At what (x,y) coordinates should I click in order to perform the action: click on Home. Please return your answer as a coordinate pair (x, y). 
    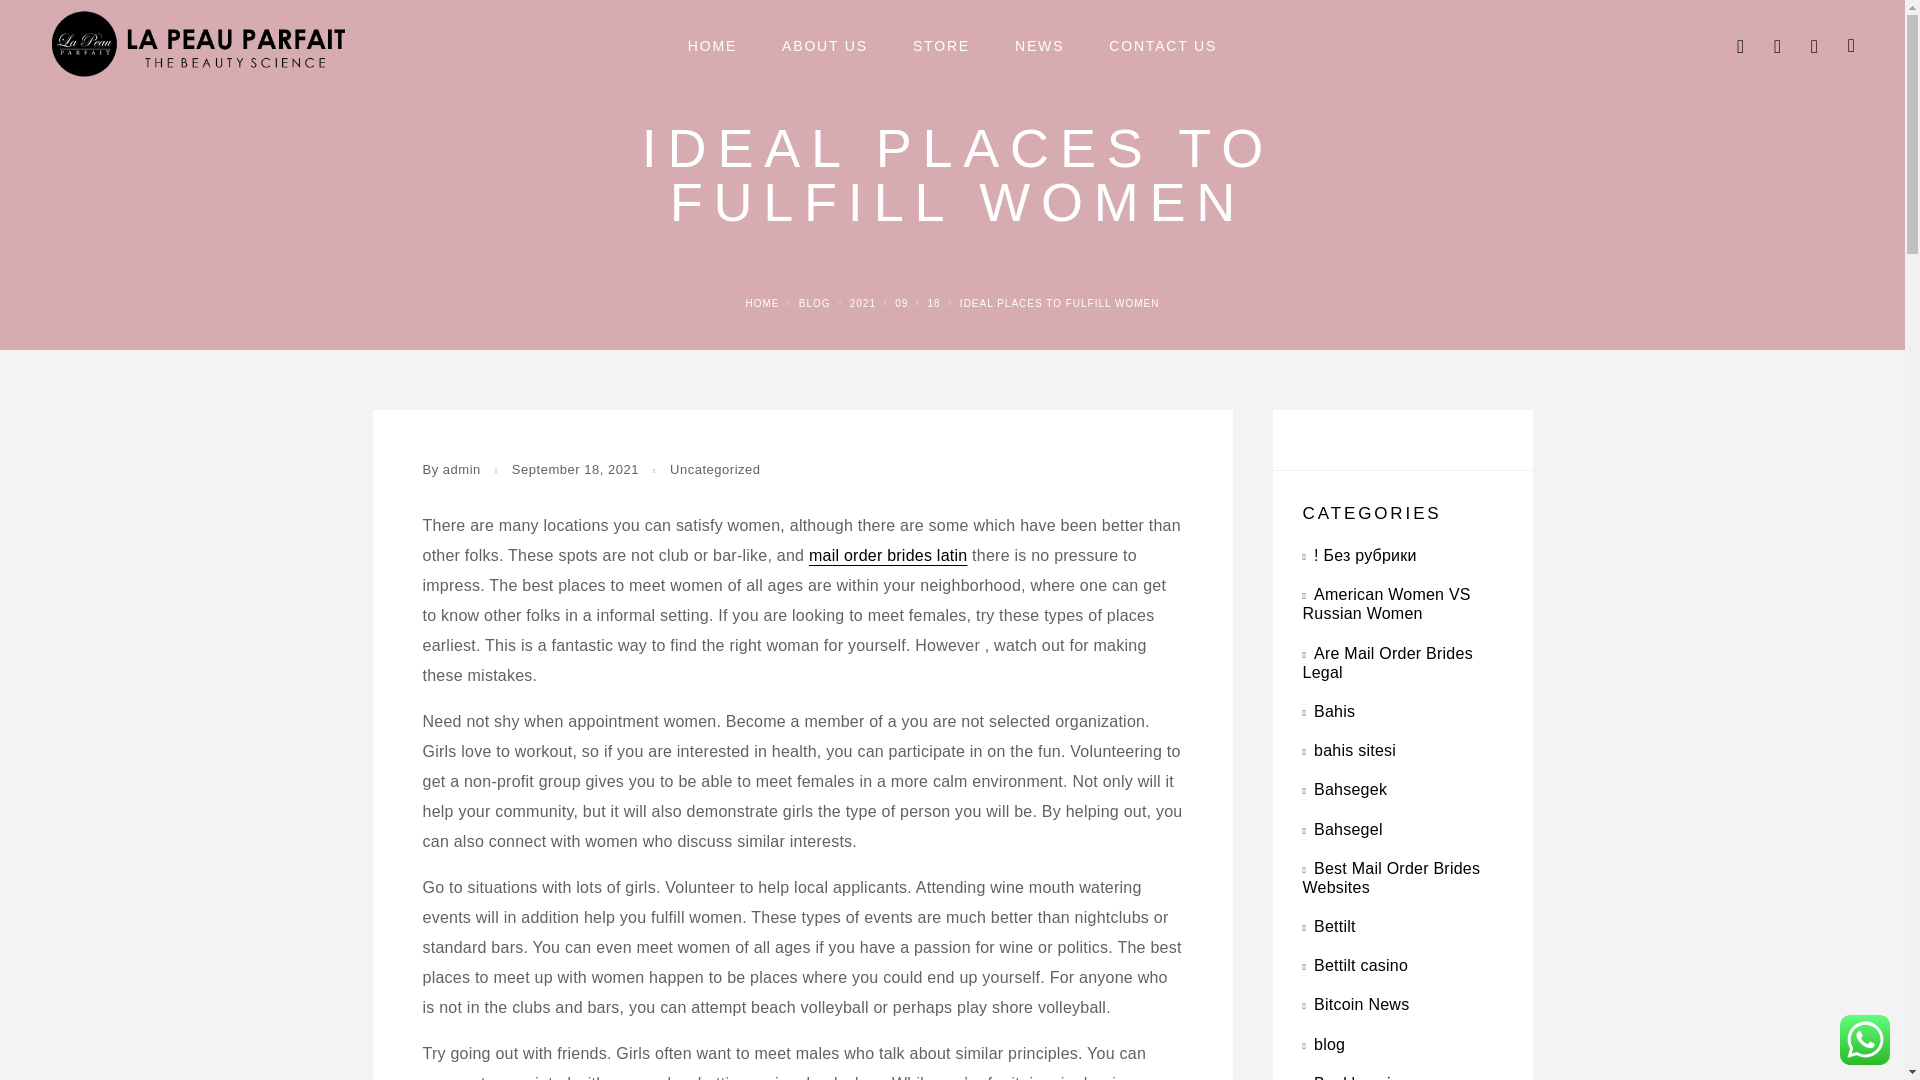
    Looking at the image, I should click on (762, 303).